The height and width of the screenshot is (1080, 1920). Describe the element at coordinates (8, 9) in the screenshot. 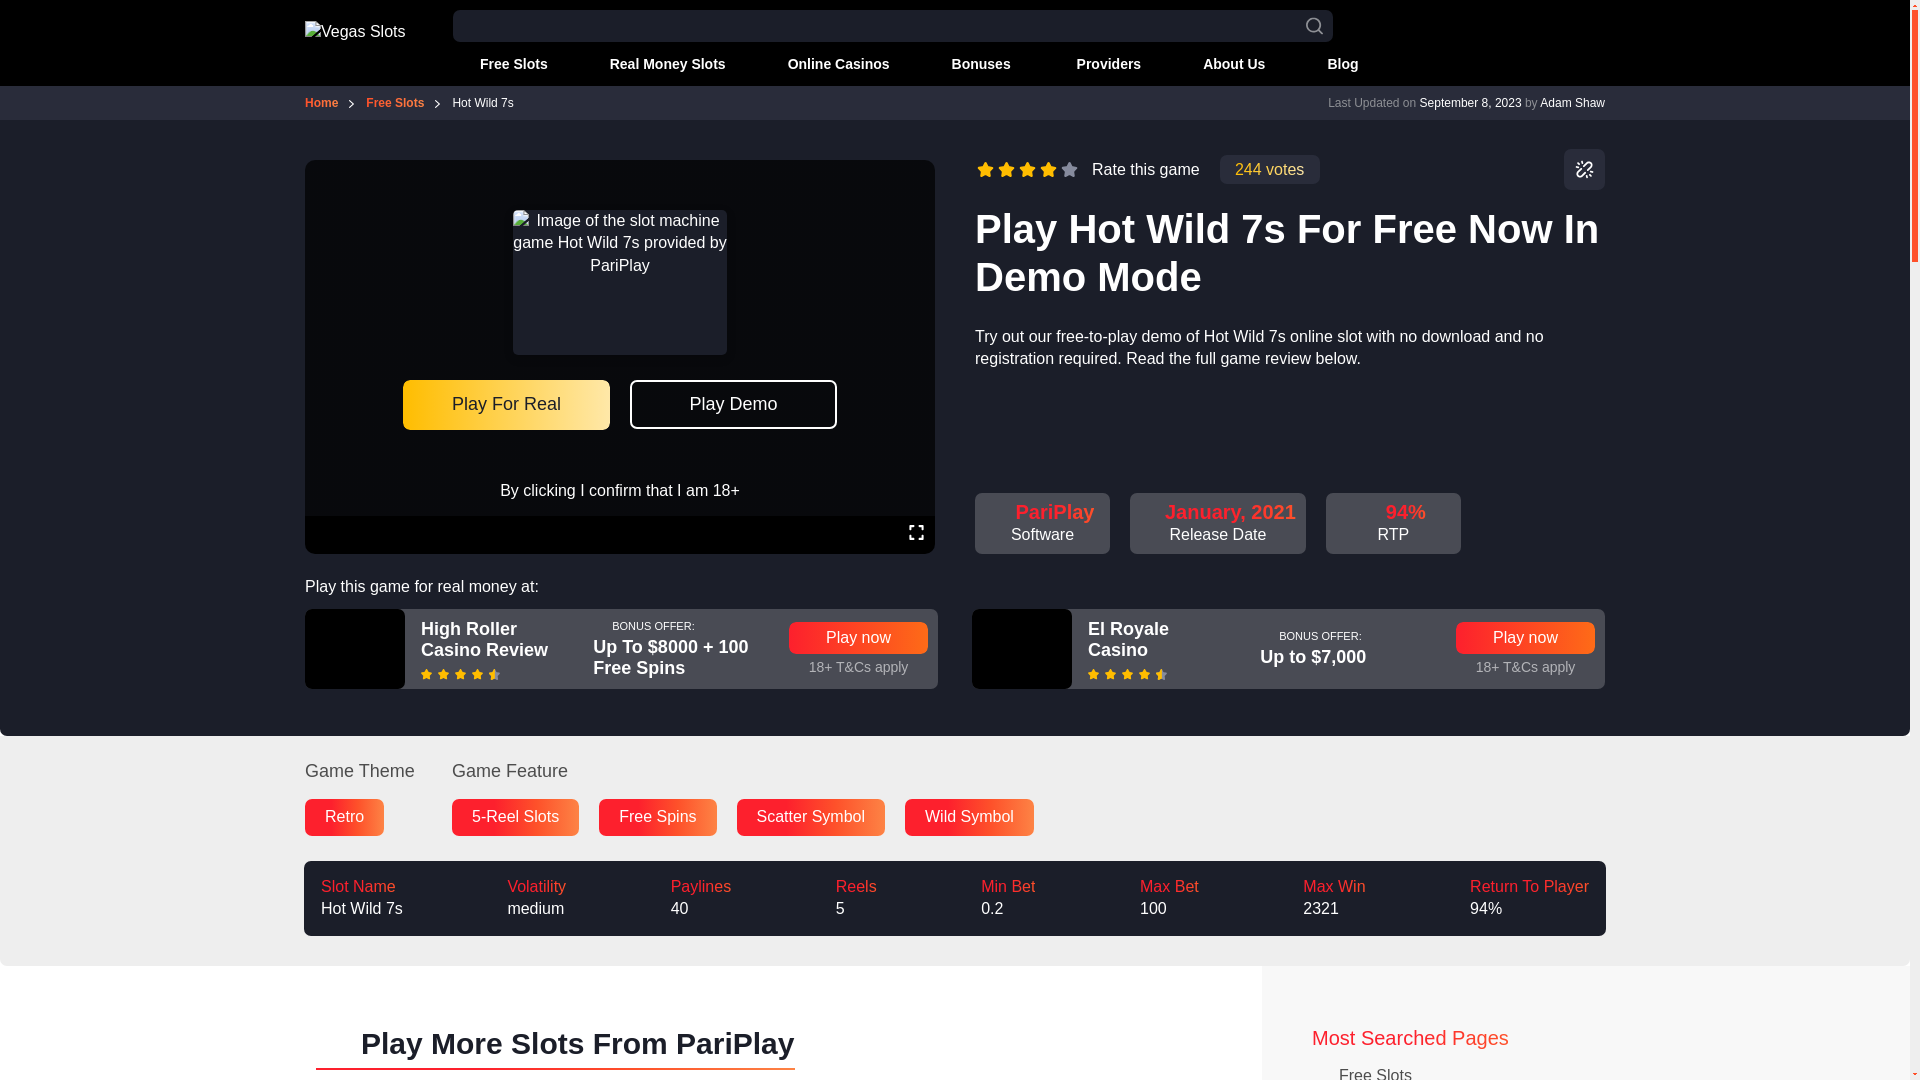

I see `Search` at that location.